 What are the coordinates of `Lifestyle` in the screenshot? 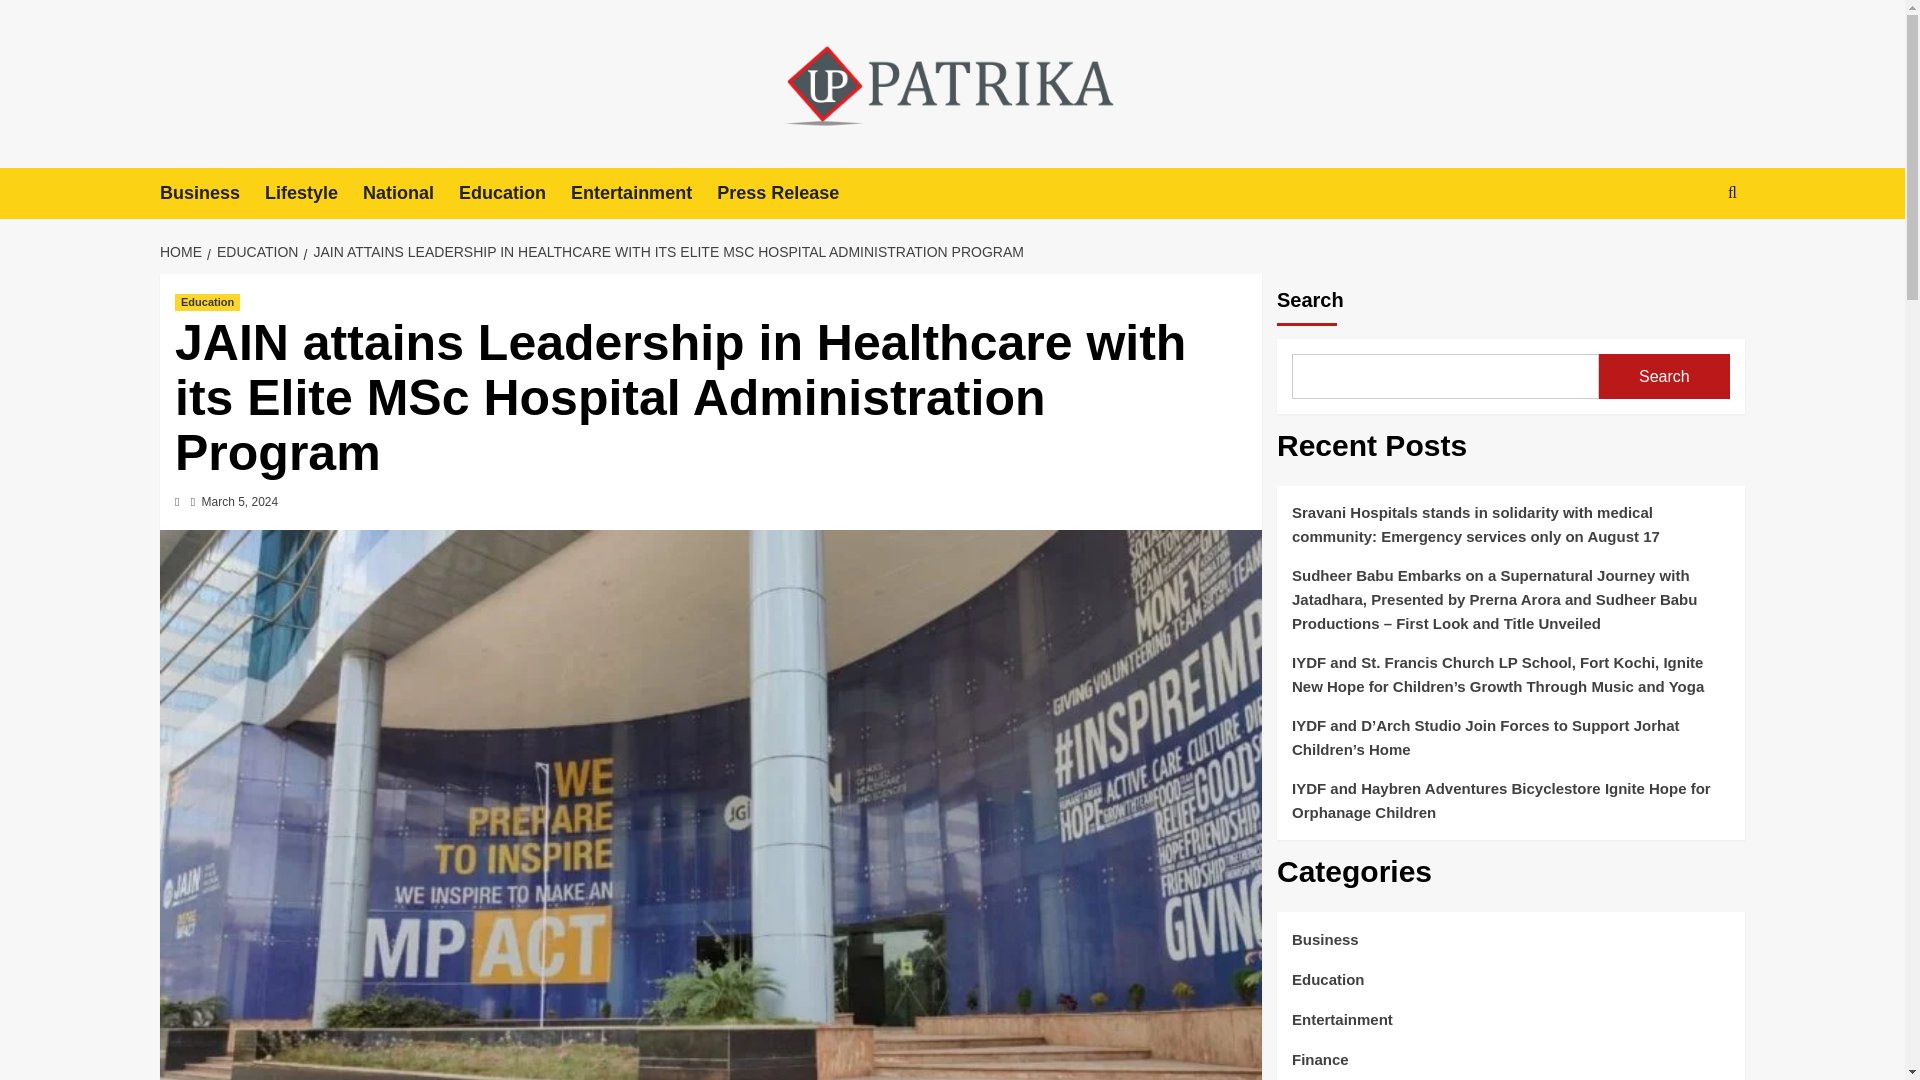 It's located at (313, 194).